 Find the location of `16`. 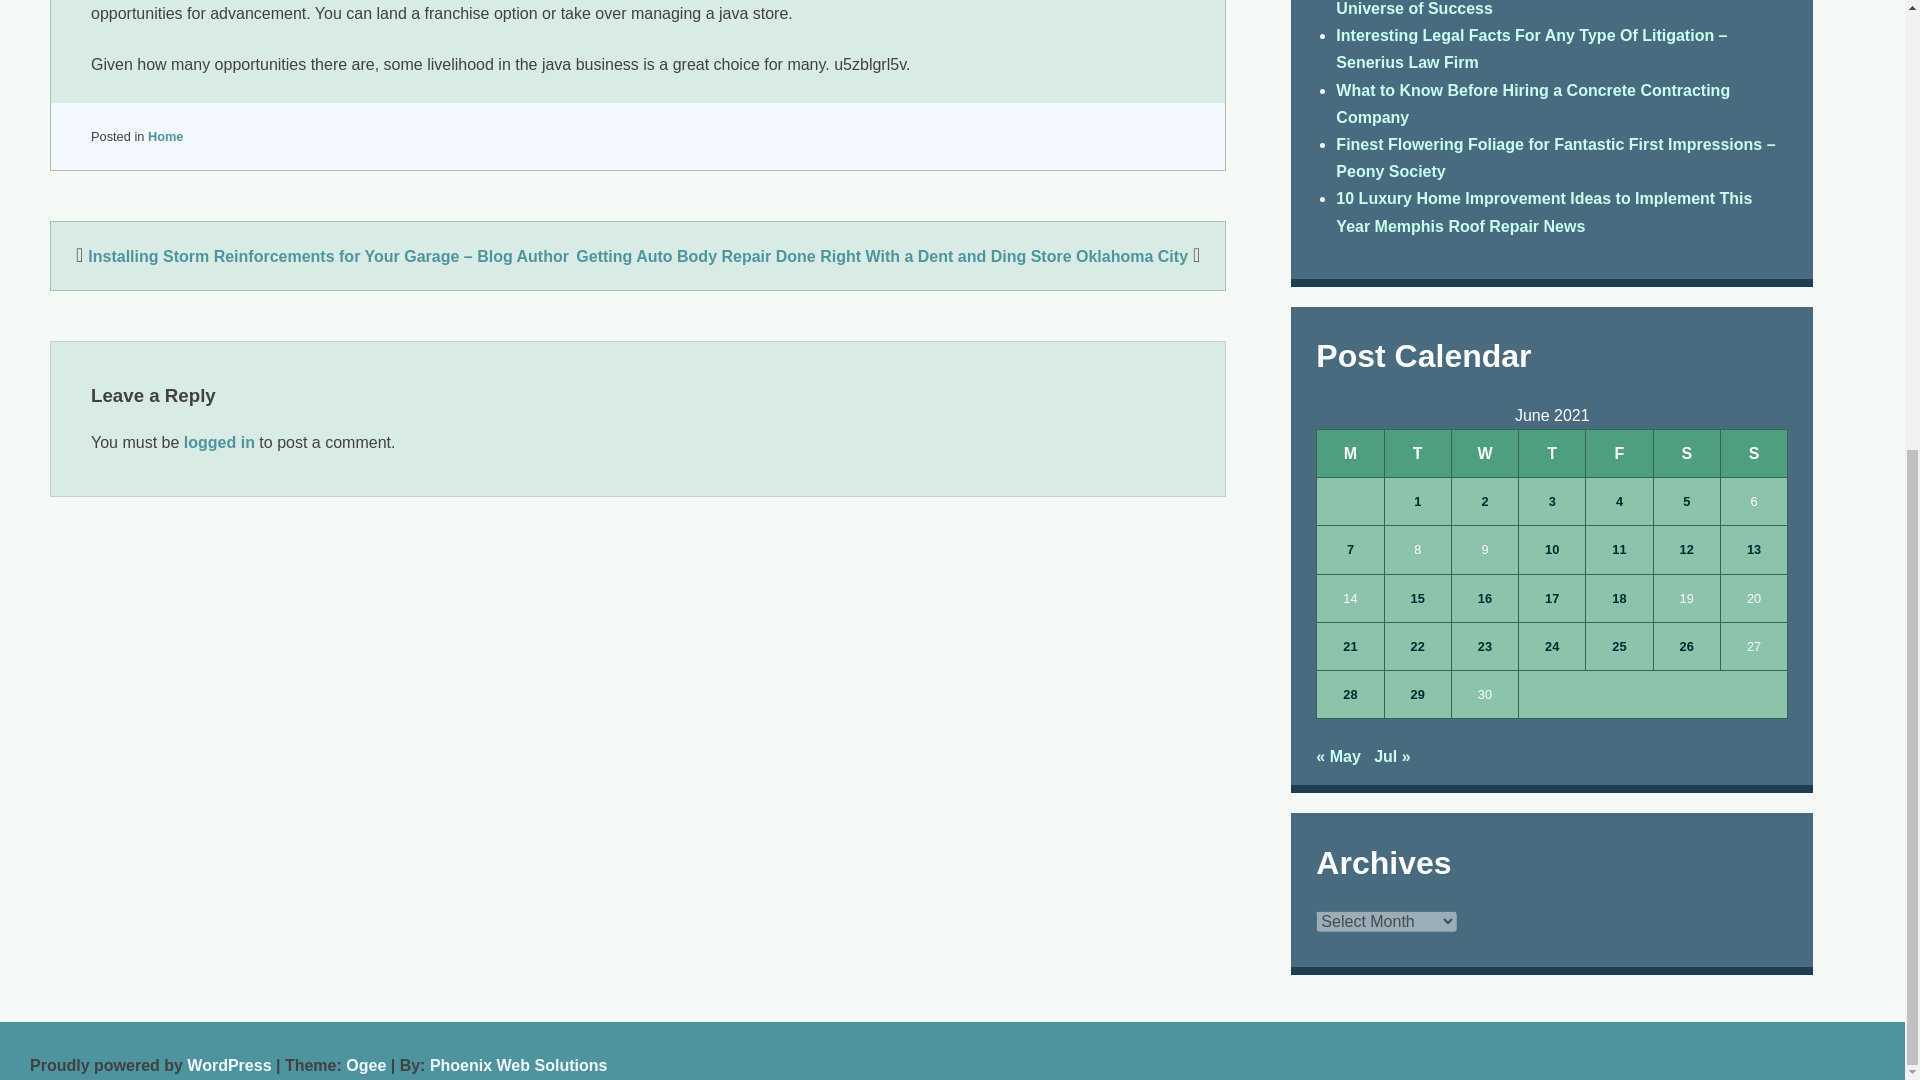

16 is located at coordinates (1484, 598).